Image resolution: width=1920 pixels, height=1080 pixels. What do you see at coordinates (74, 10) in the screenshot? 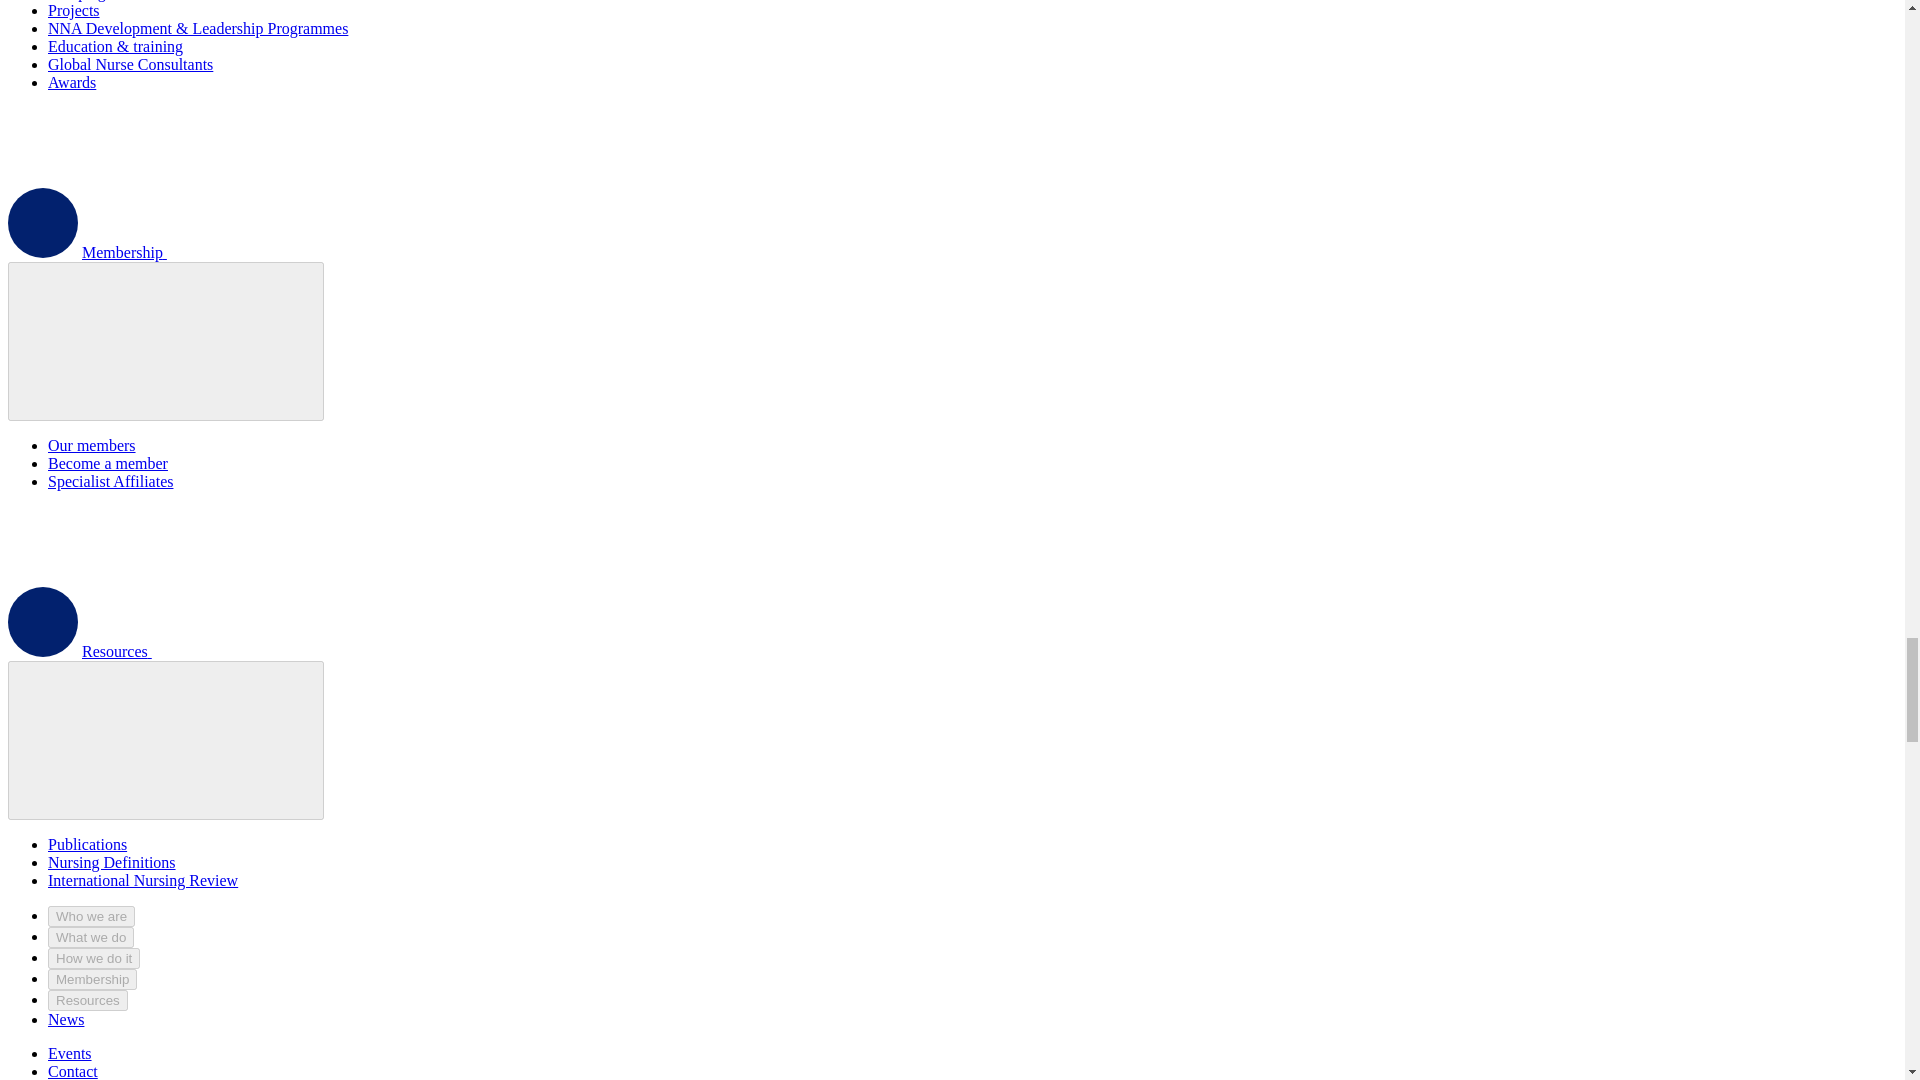
I see `Projects` at bounding box center [74, 10].